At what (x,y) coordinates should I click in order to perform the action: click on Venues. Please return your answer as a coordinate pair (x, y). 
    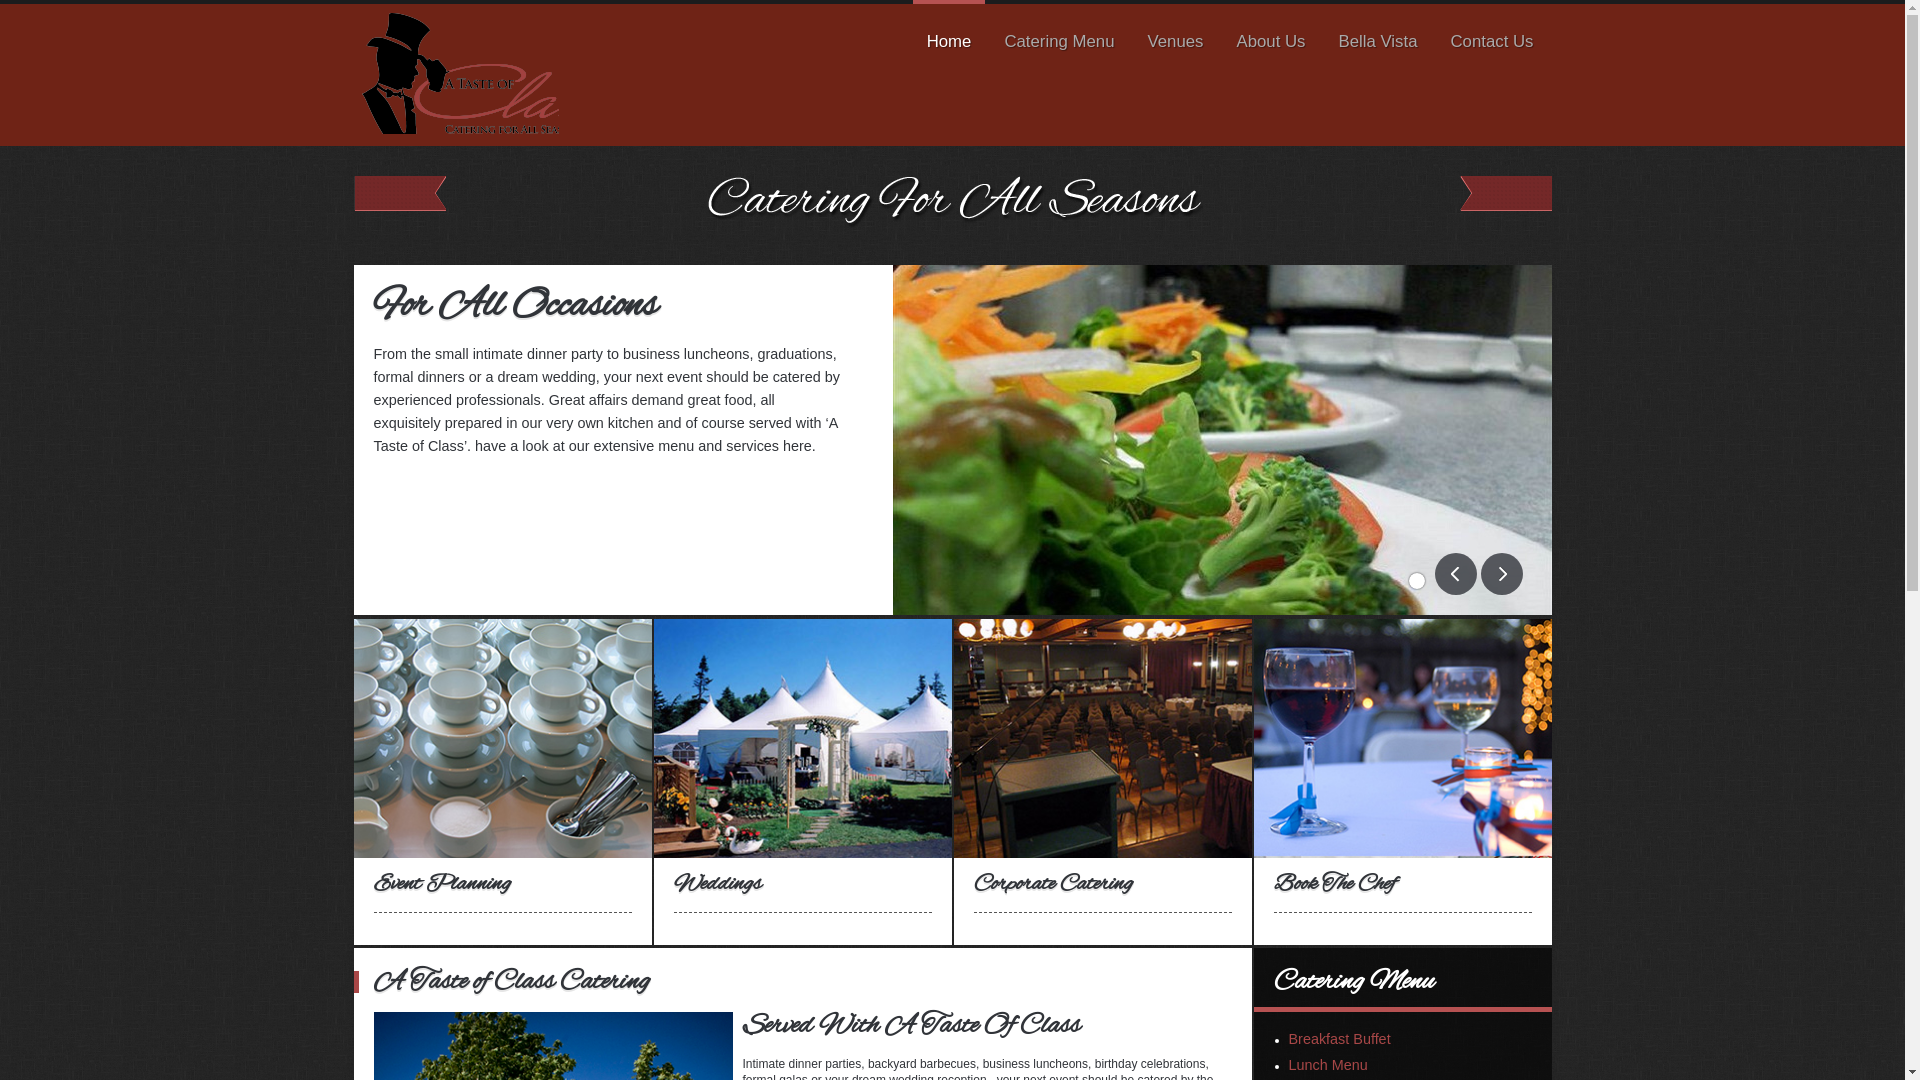
    Looking at the image, I should click on (1175, 48).